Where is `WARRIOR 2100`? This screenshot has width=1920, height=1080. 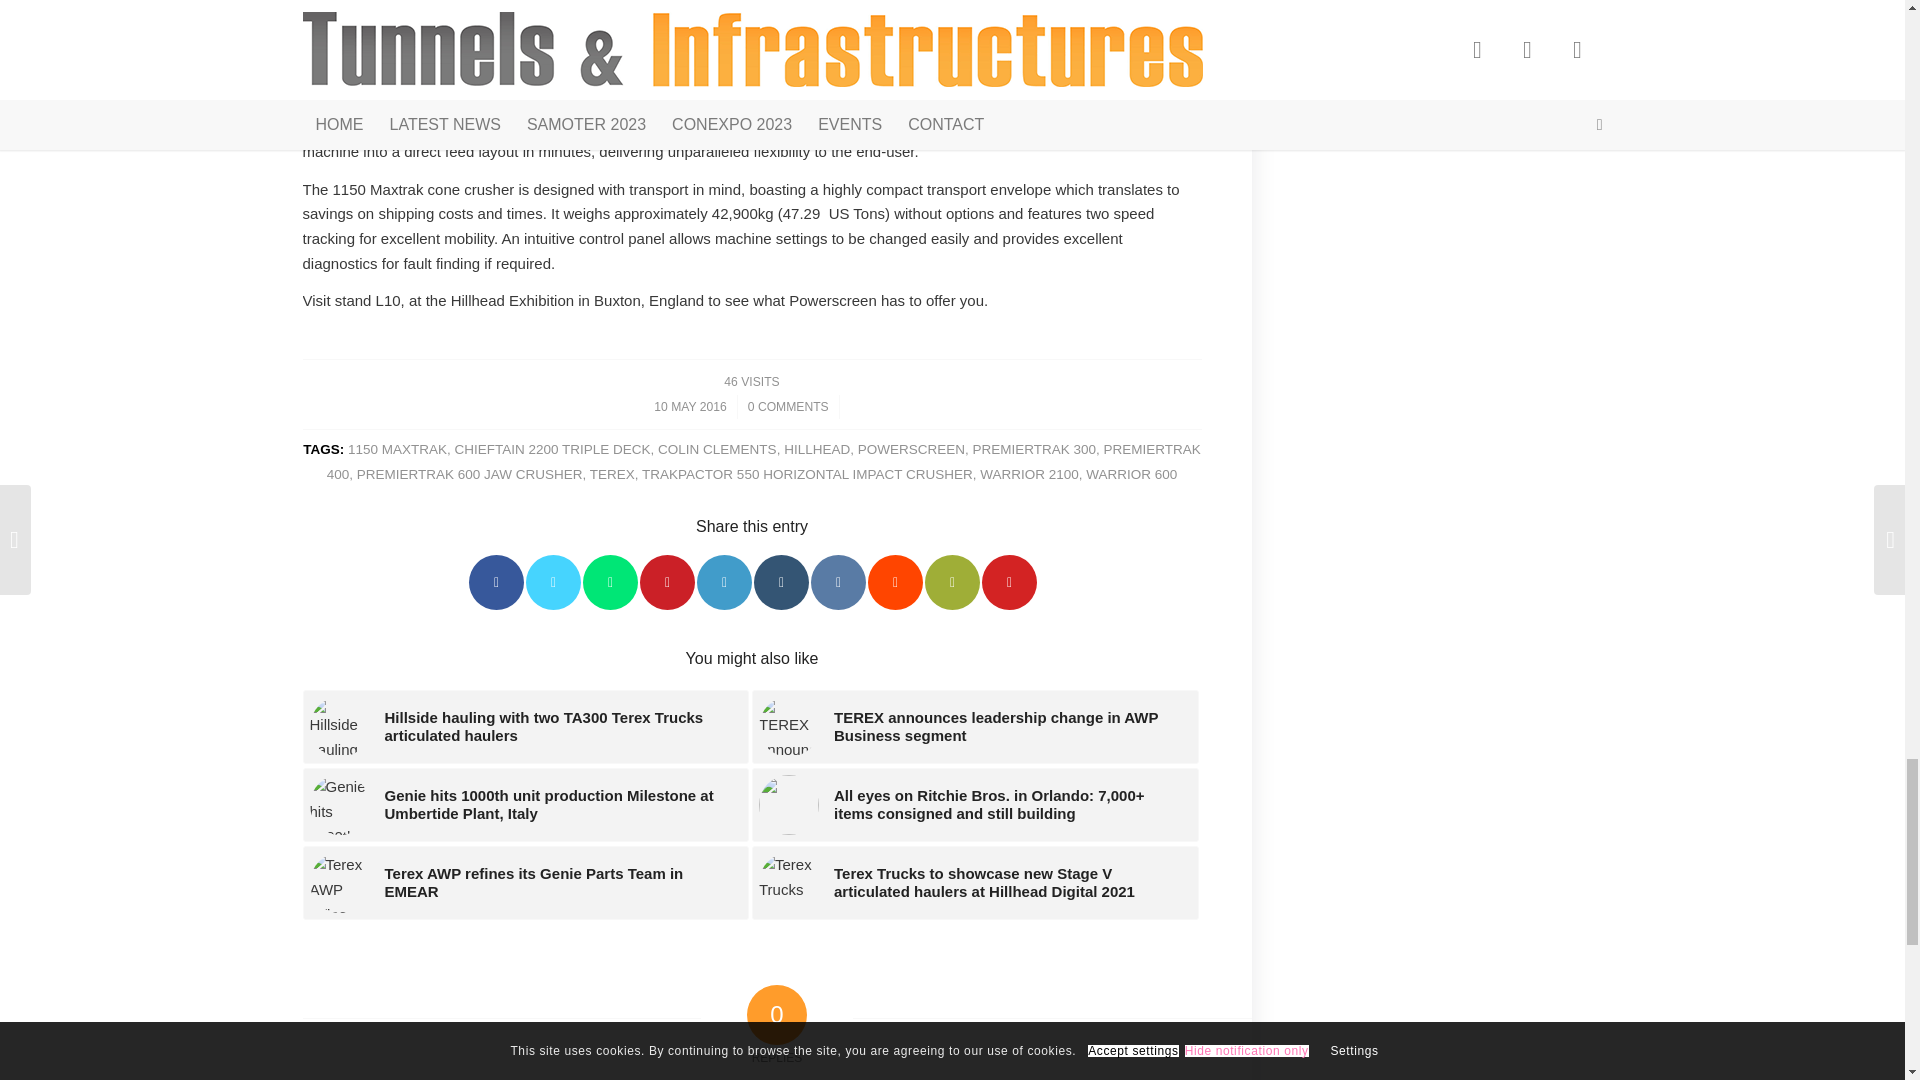 WARRIOR 2100 is located at coordinates (1029, 474).